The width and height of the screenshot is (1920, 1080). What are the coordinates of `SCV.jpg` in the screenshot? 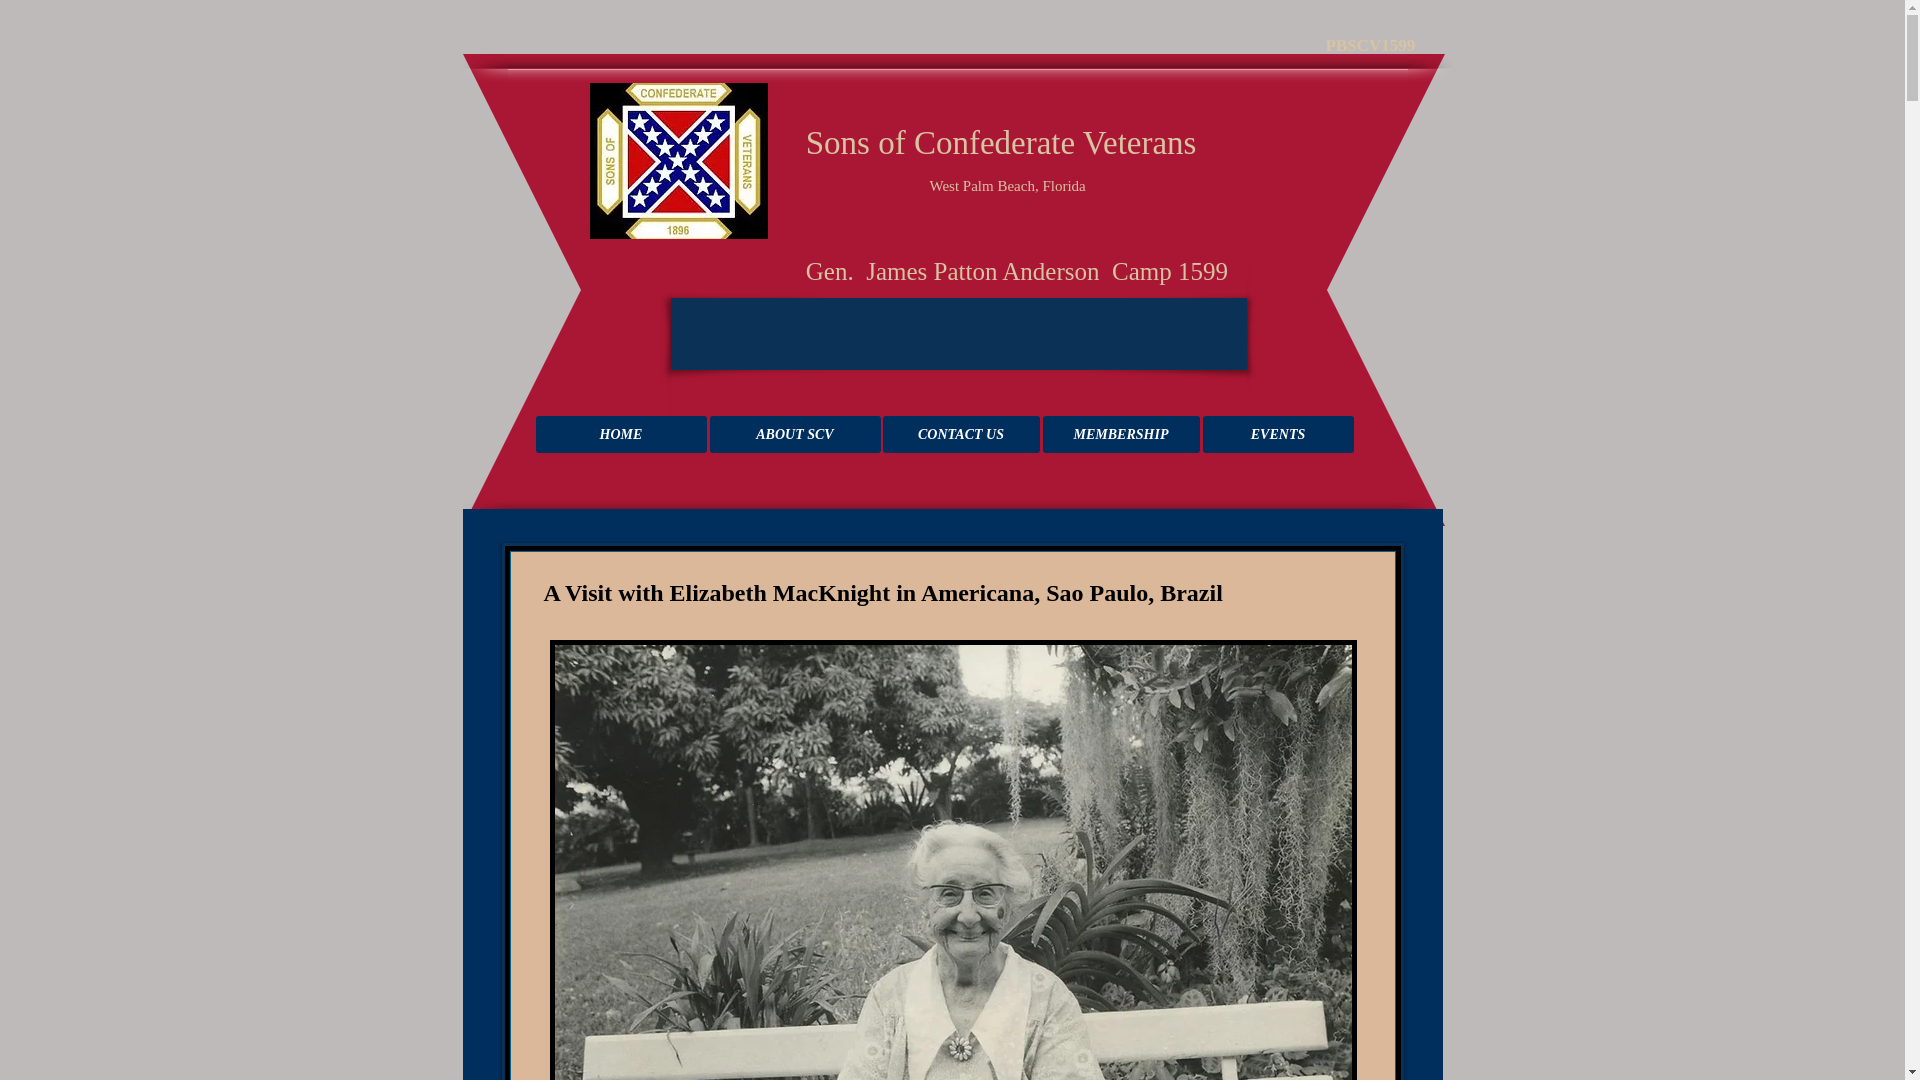 It's located at (678, 160).